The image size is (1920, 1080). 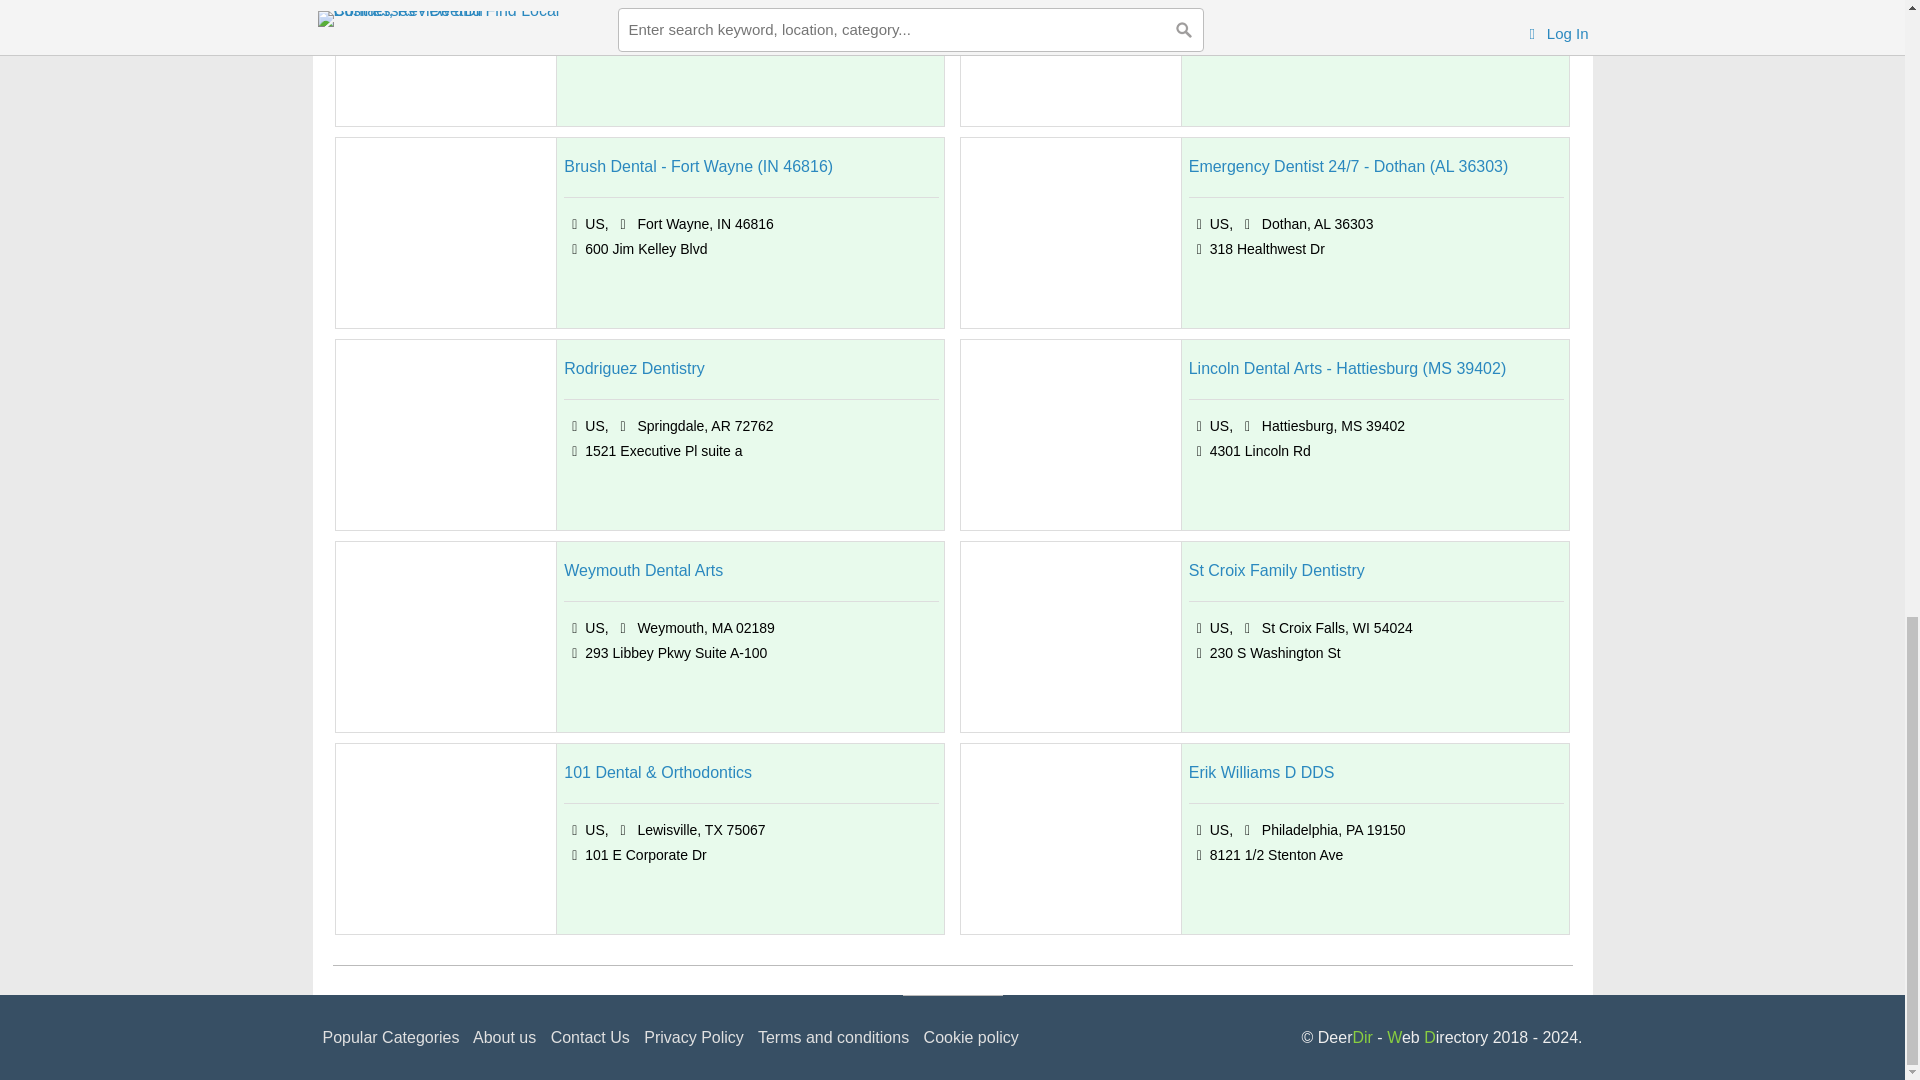 What do you see at coordinates (390, 1038) in the screenshot?
I see `Popular Categories` at bounding box center [390, 1038].